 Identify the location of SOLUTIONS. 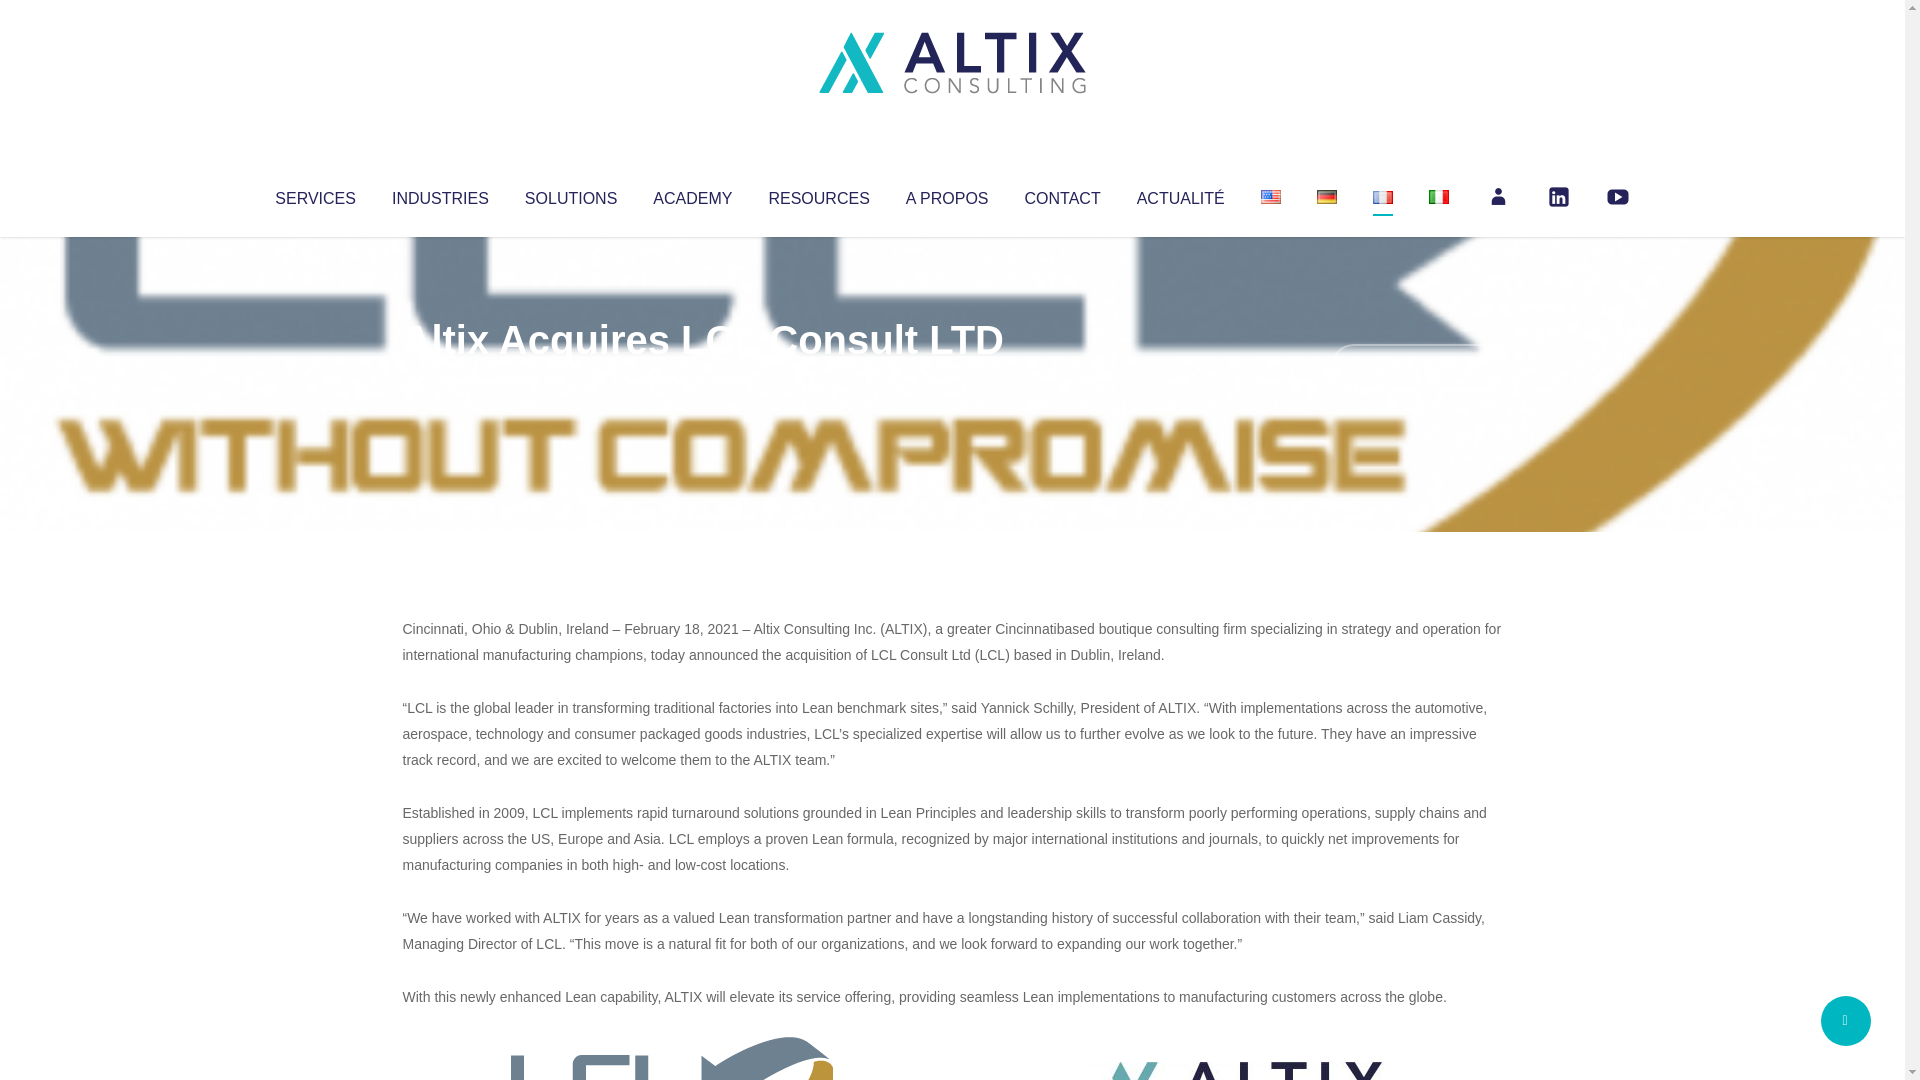
(570, 194).